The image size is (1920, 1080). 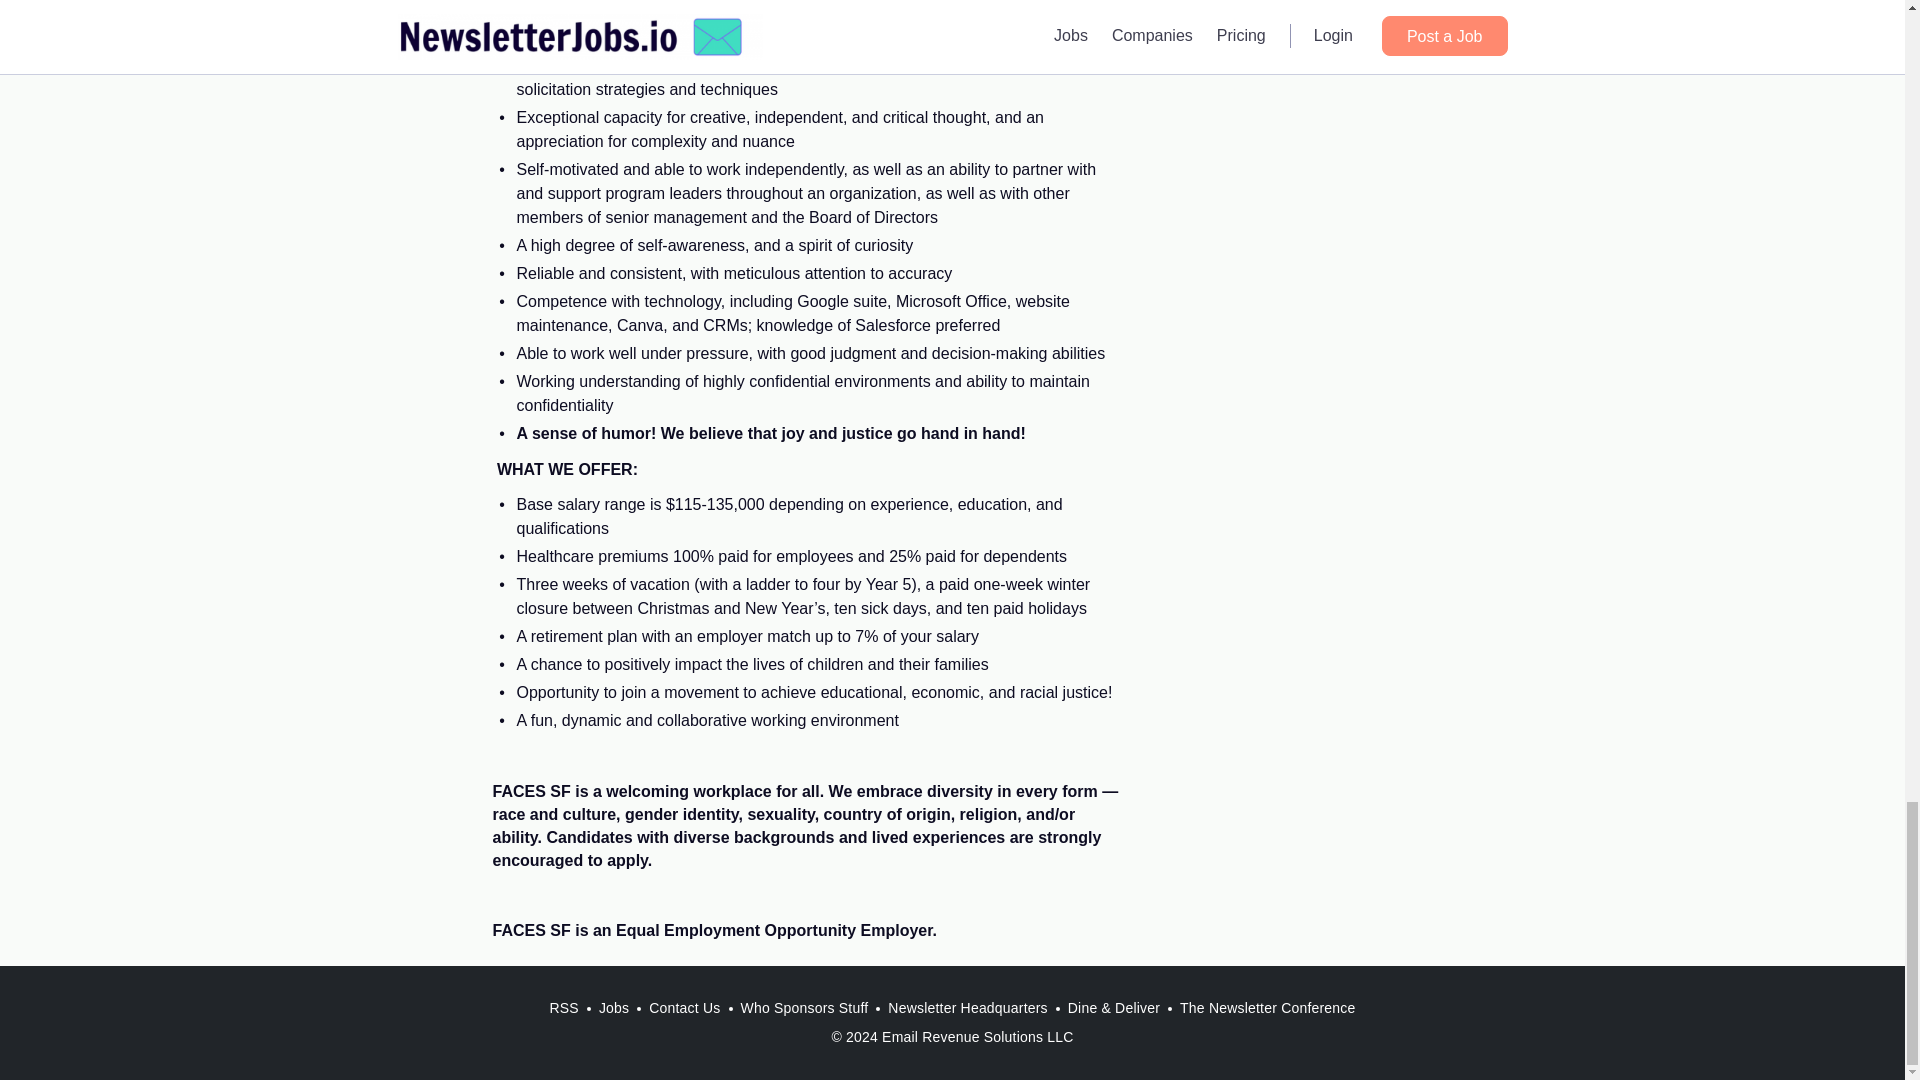 What do you see at coordinates (684, 1008) in the screenshot?
I see `Contact Us` at bounding box center [684, 1008].